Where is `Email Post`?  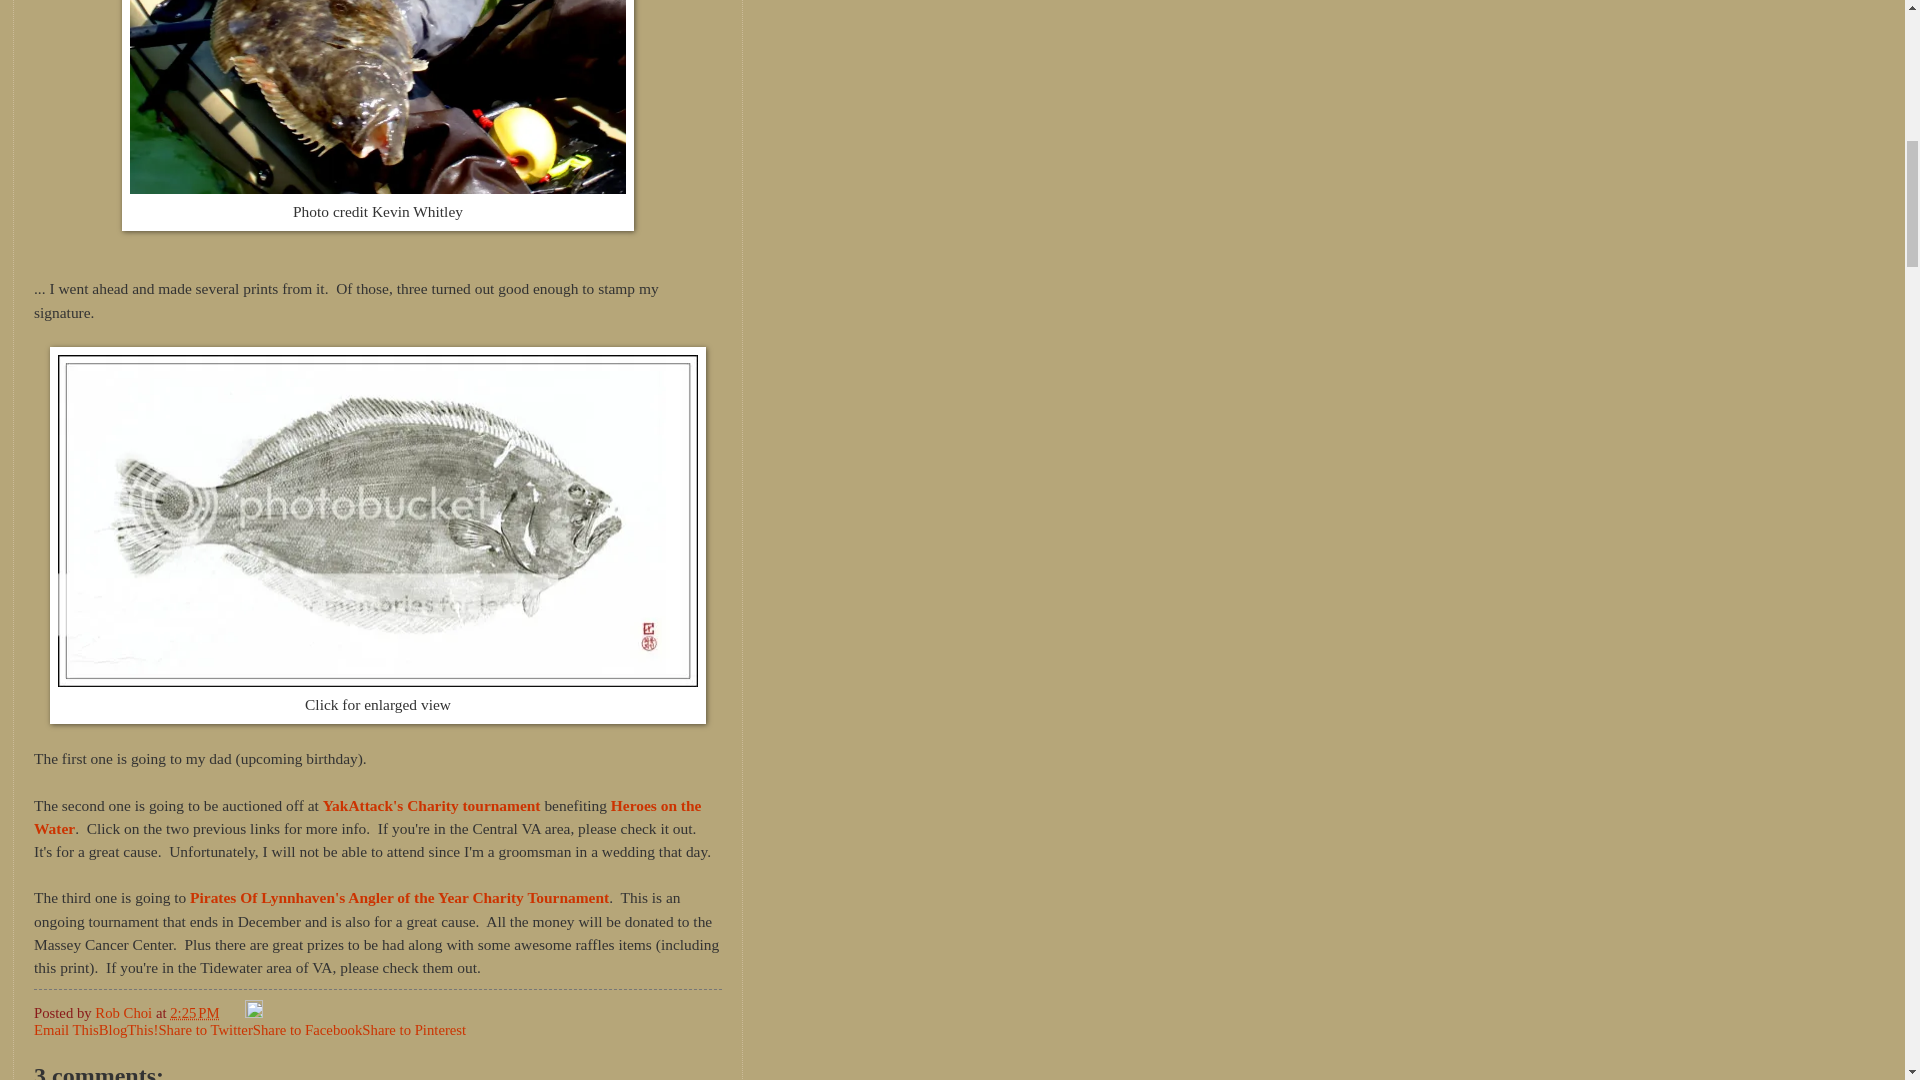 Email Post is located at coordinates (234, 1012).